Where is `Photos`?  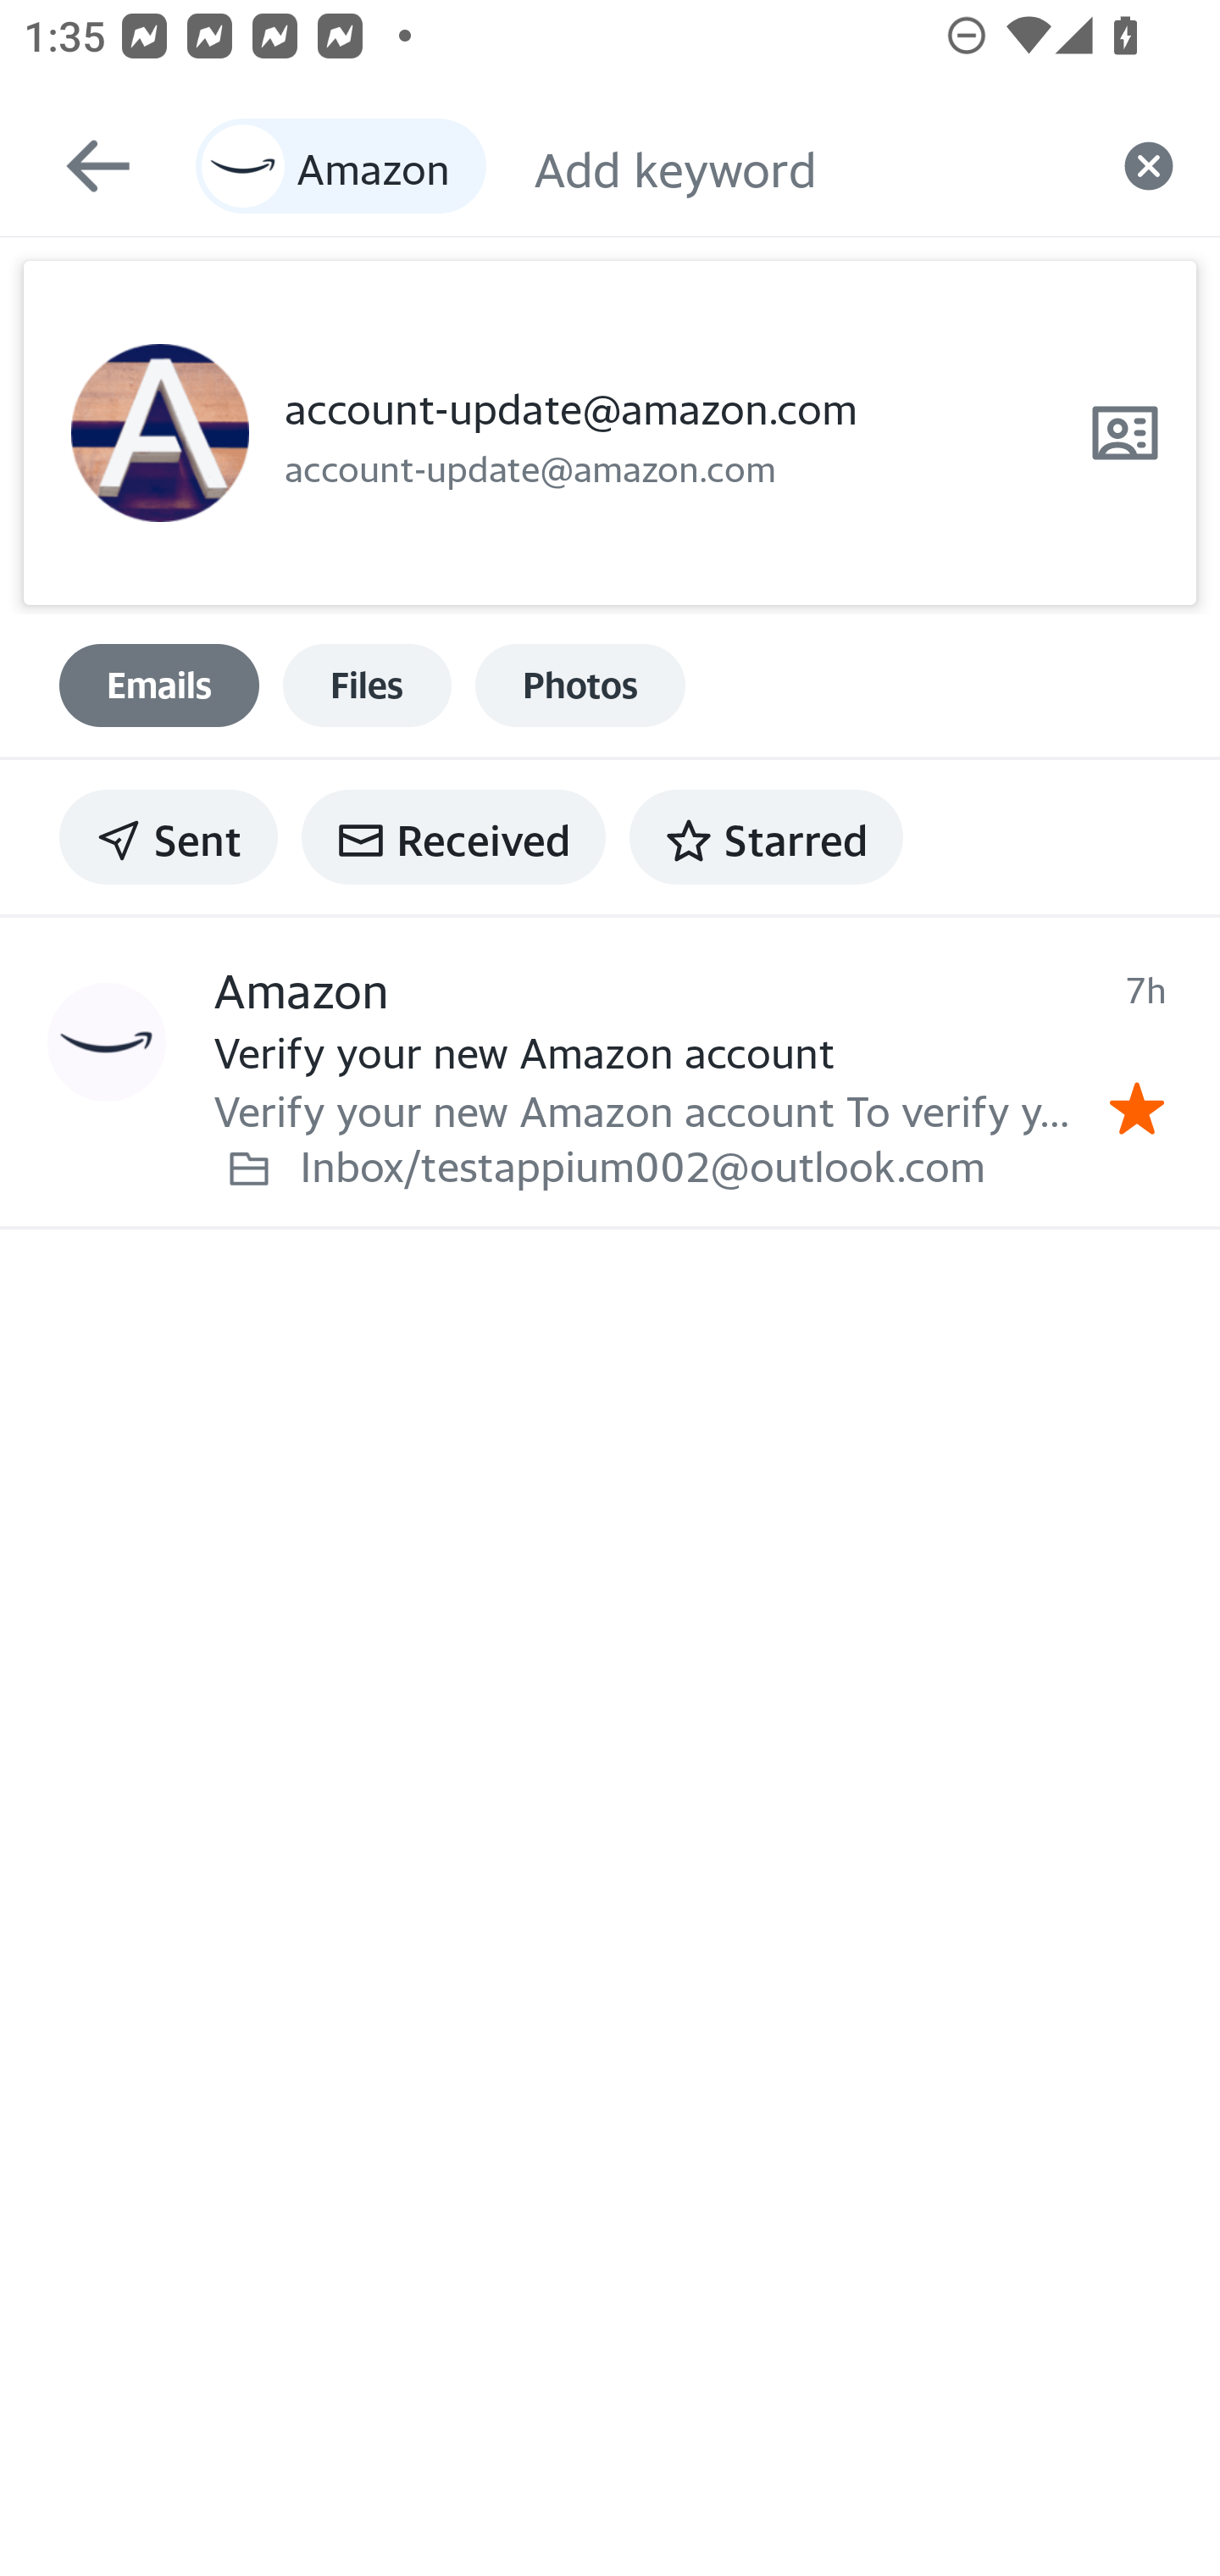
Photos is located at coordinates (580, 685).